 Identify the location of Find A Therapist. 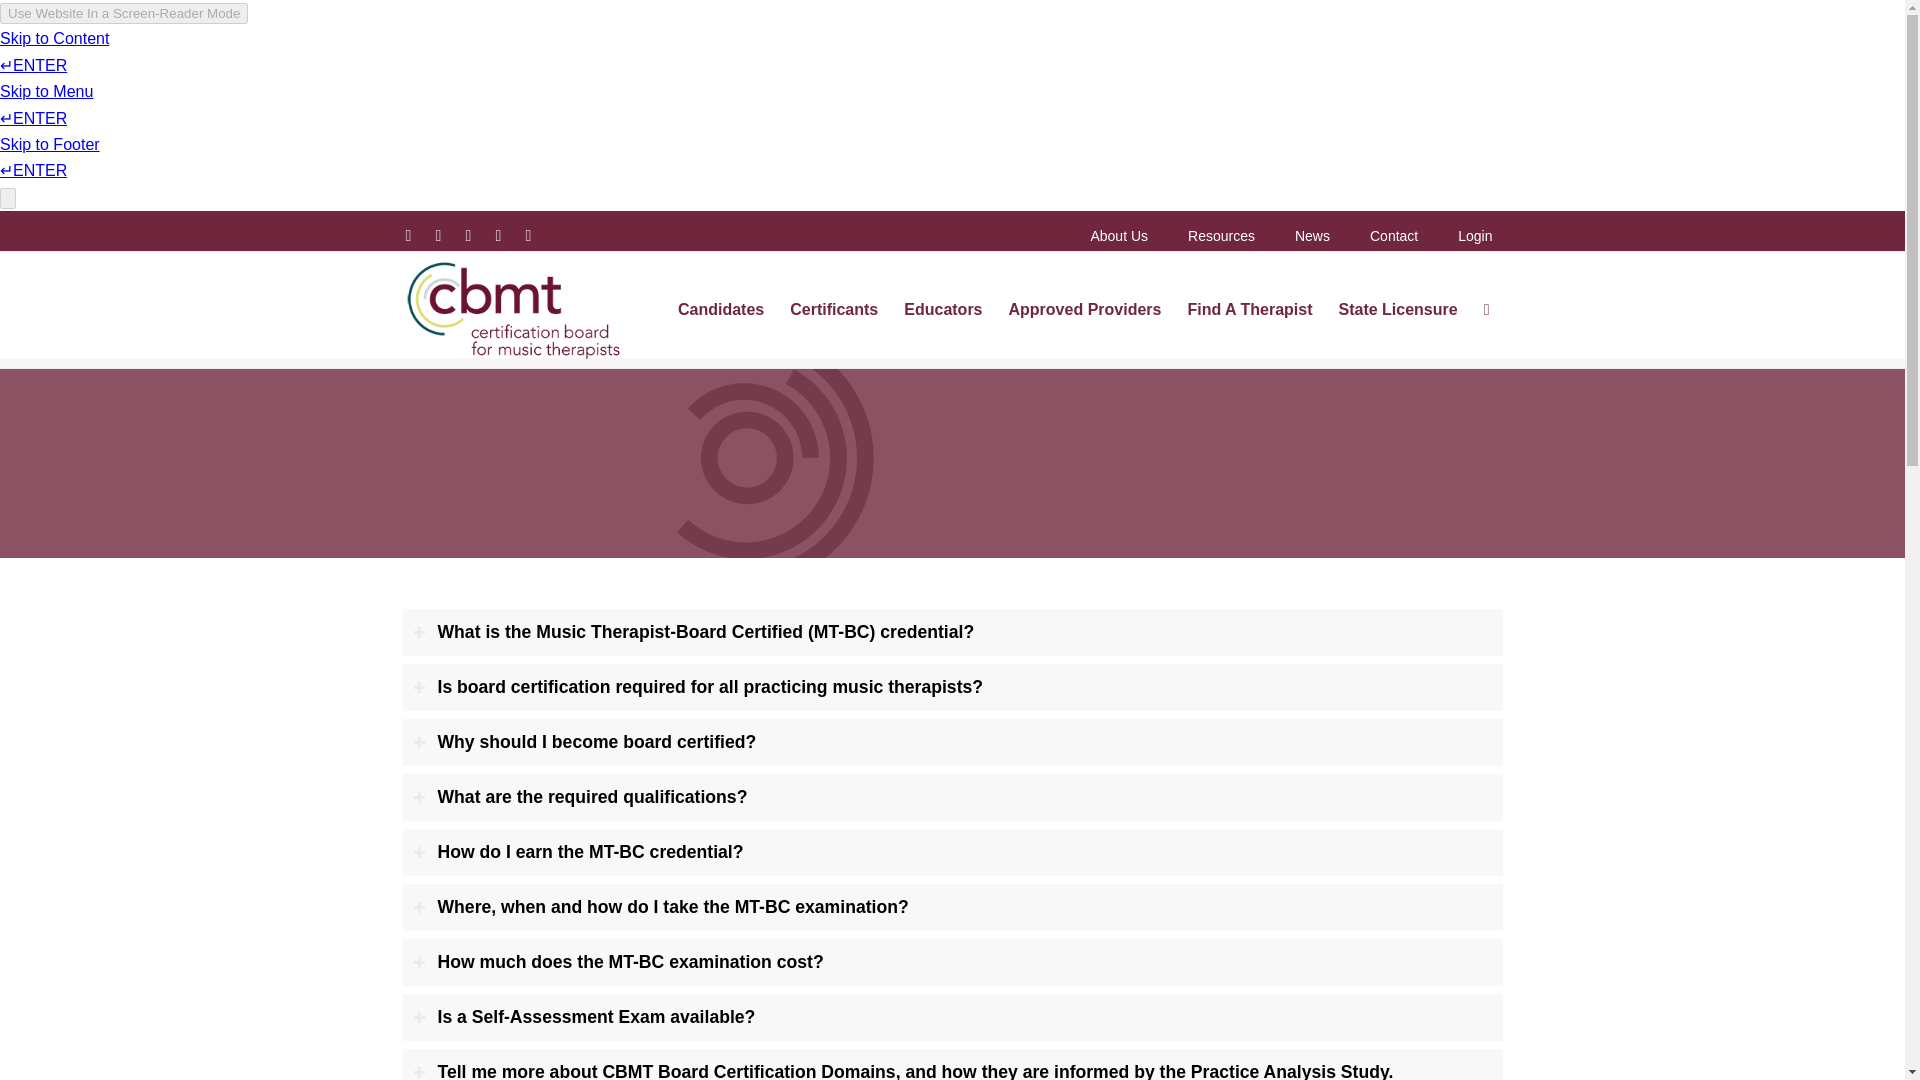
(1248, 310).